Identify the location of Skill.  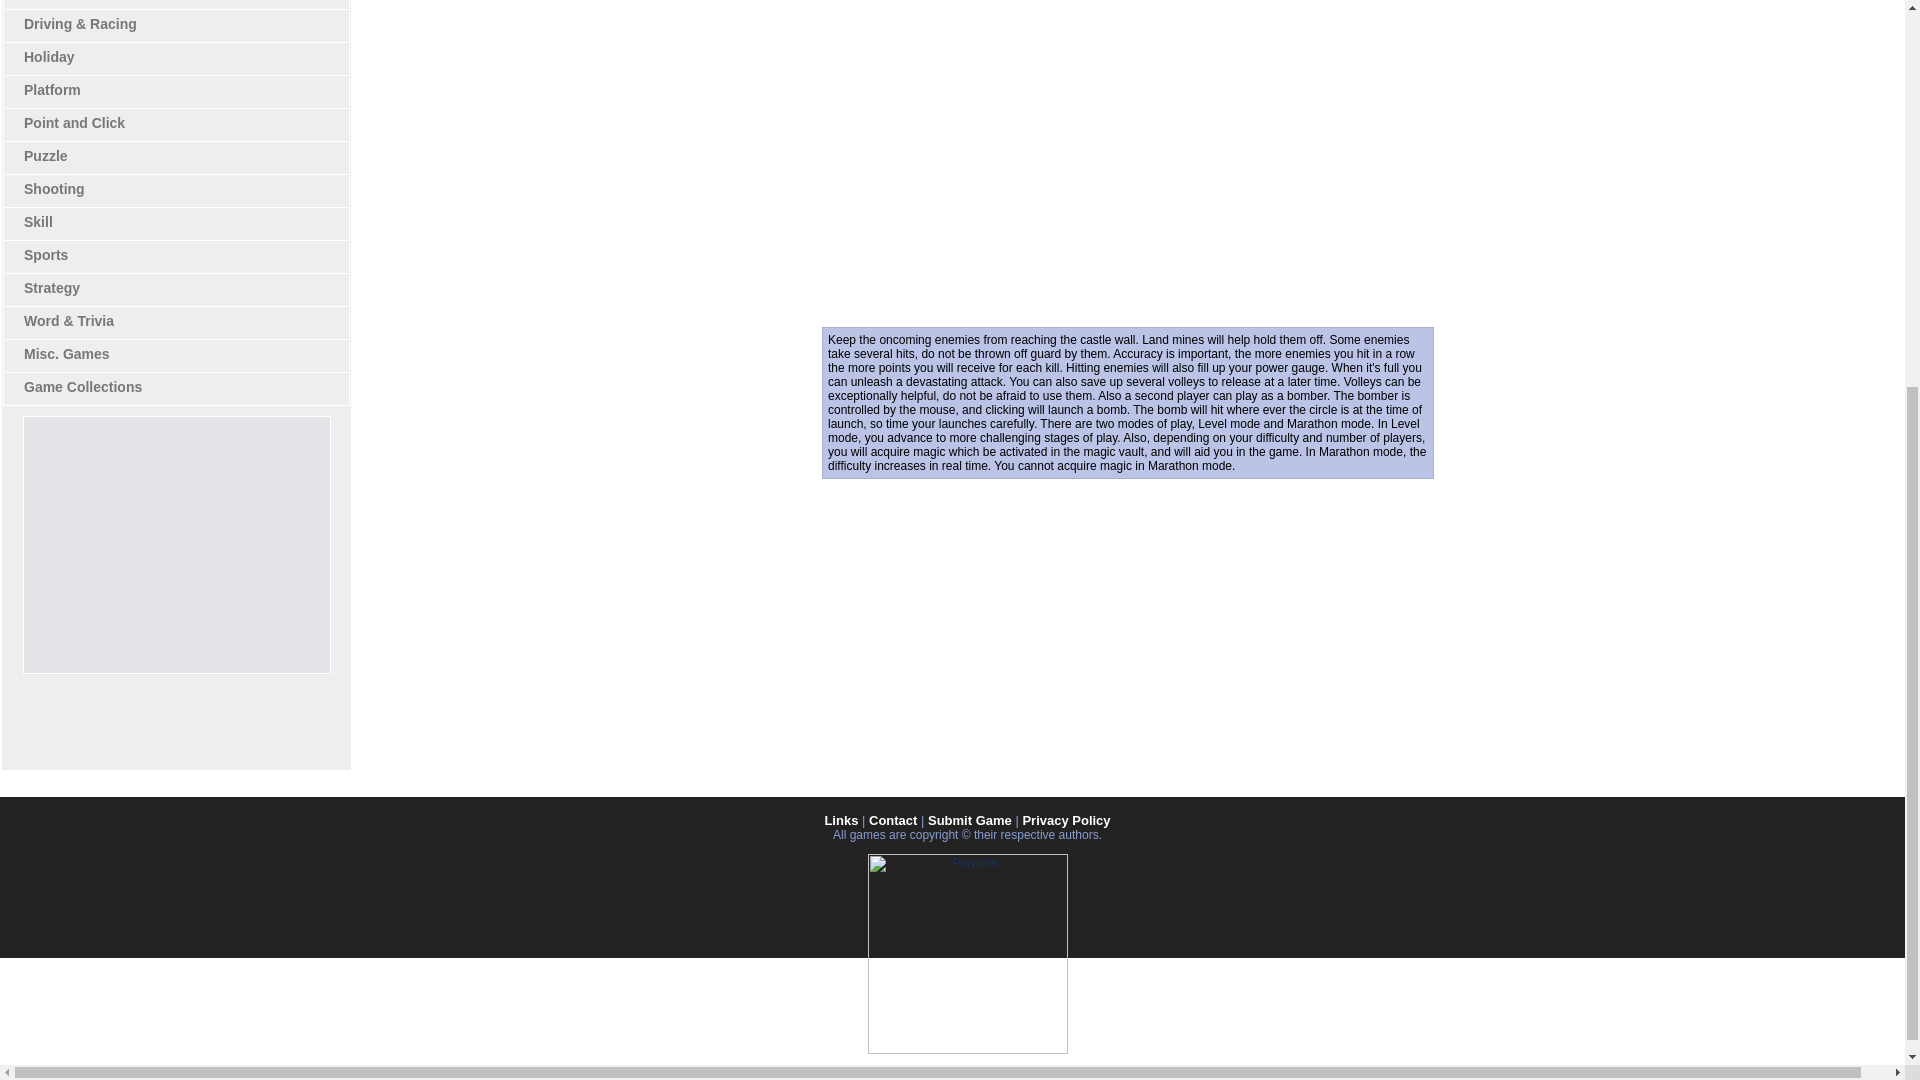
(38, 222).